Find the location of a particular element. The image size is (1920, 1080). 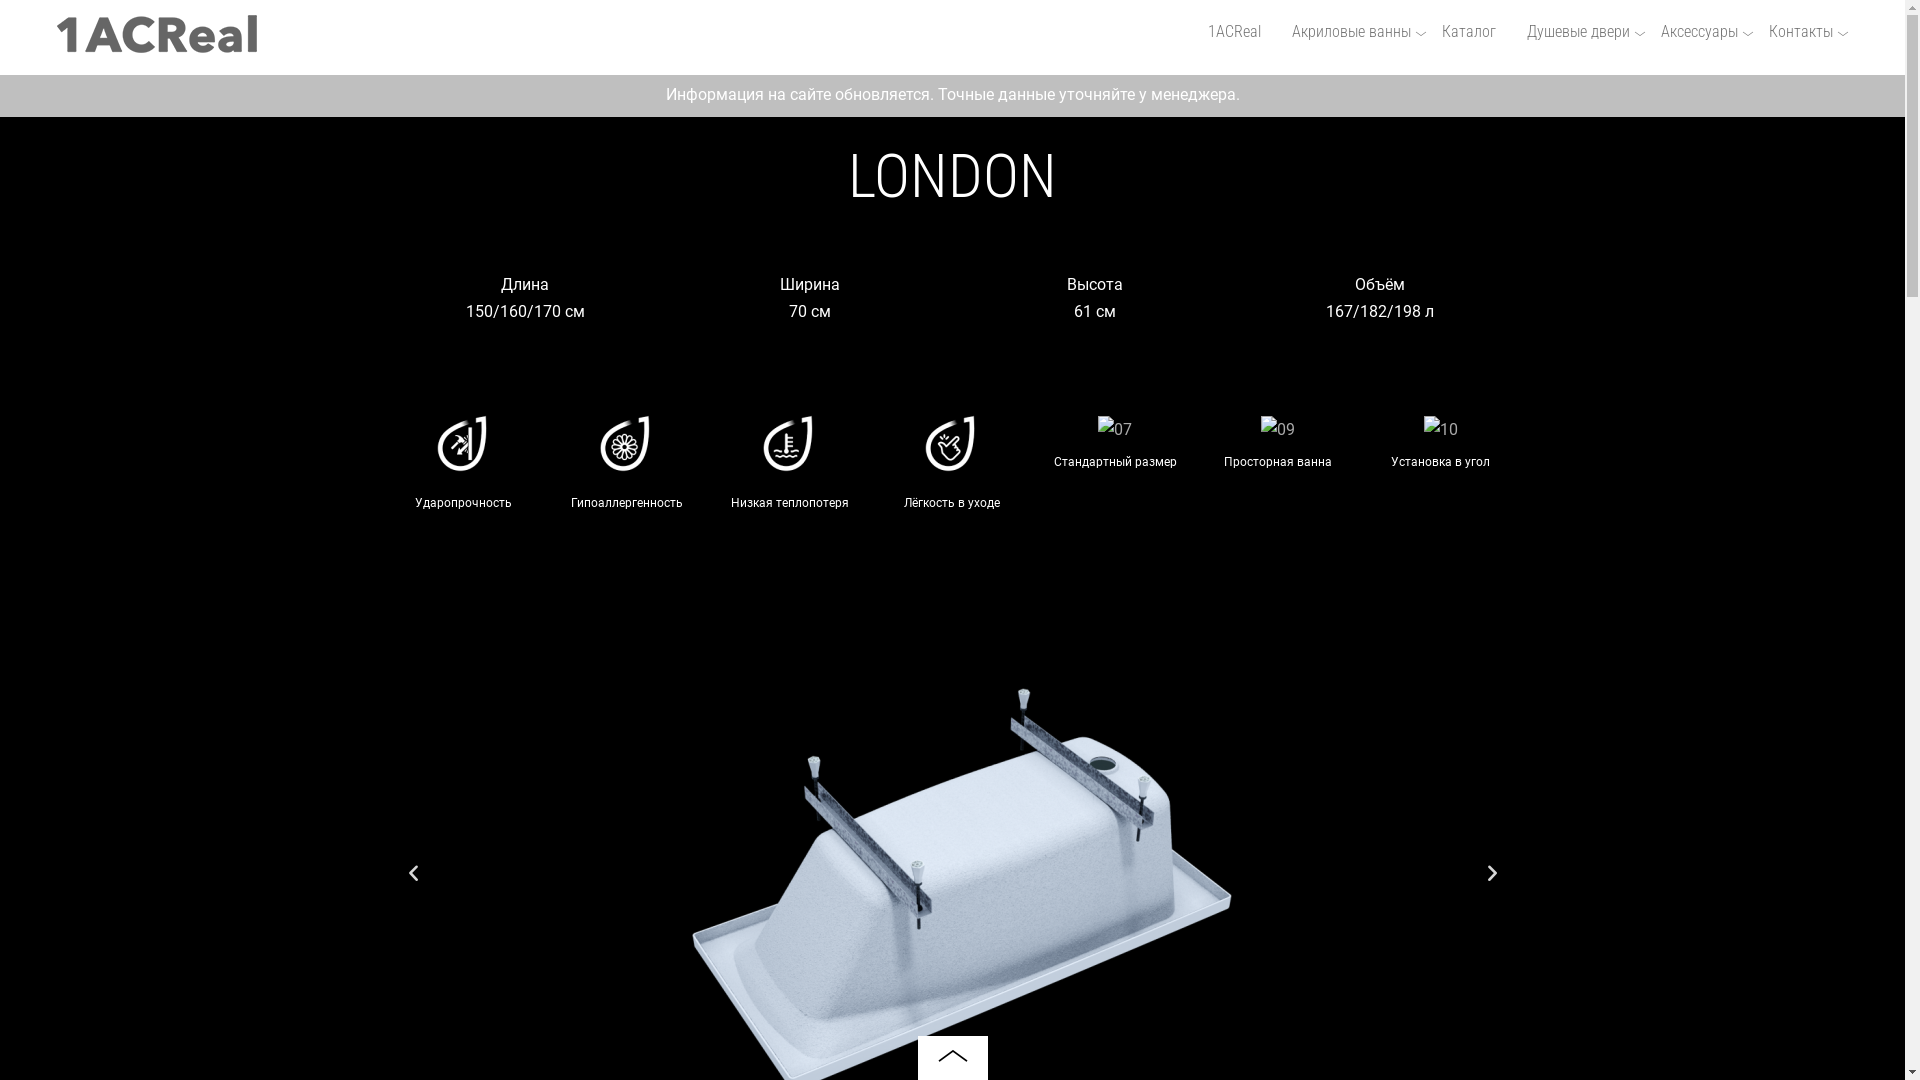

05 is located at coordinates (790, 449).